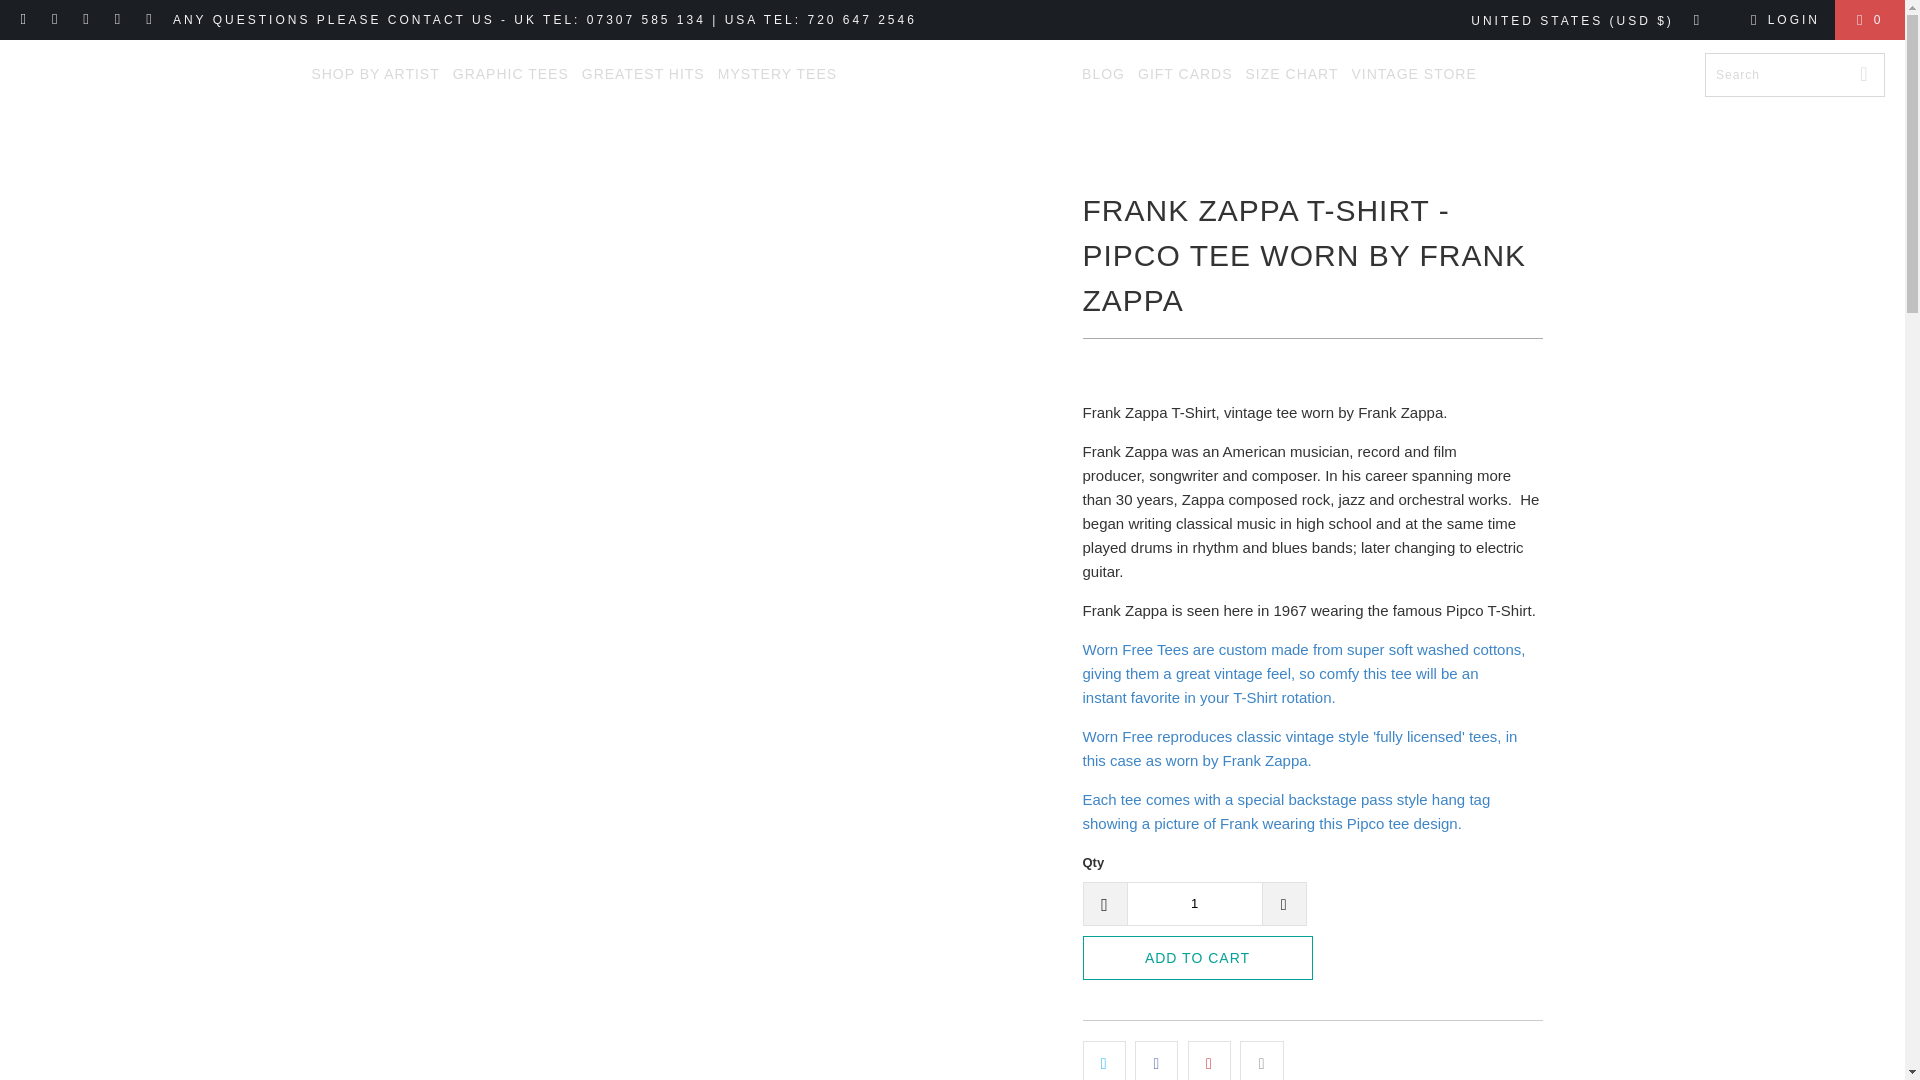 The width and height of the screenshot is (1920, 1080). What do you see at coordinates (1156, 1060) in the screenshot?
I see `Share this on Facebook` at bounding box center [1156, 1060].